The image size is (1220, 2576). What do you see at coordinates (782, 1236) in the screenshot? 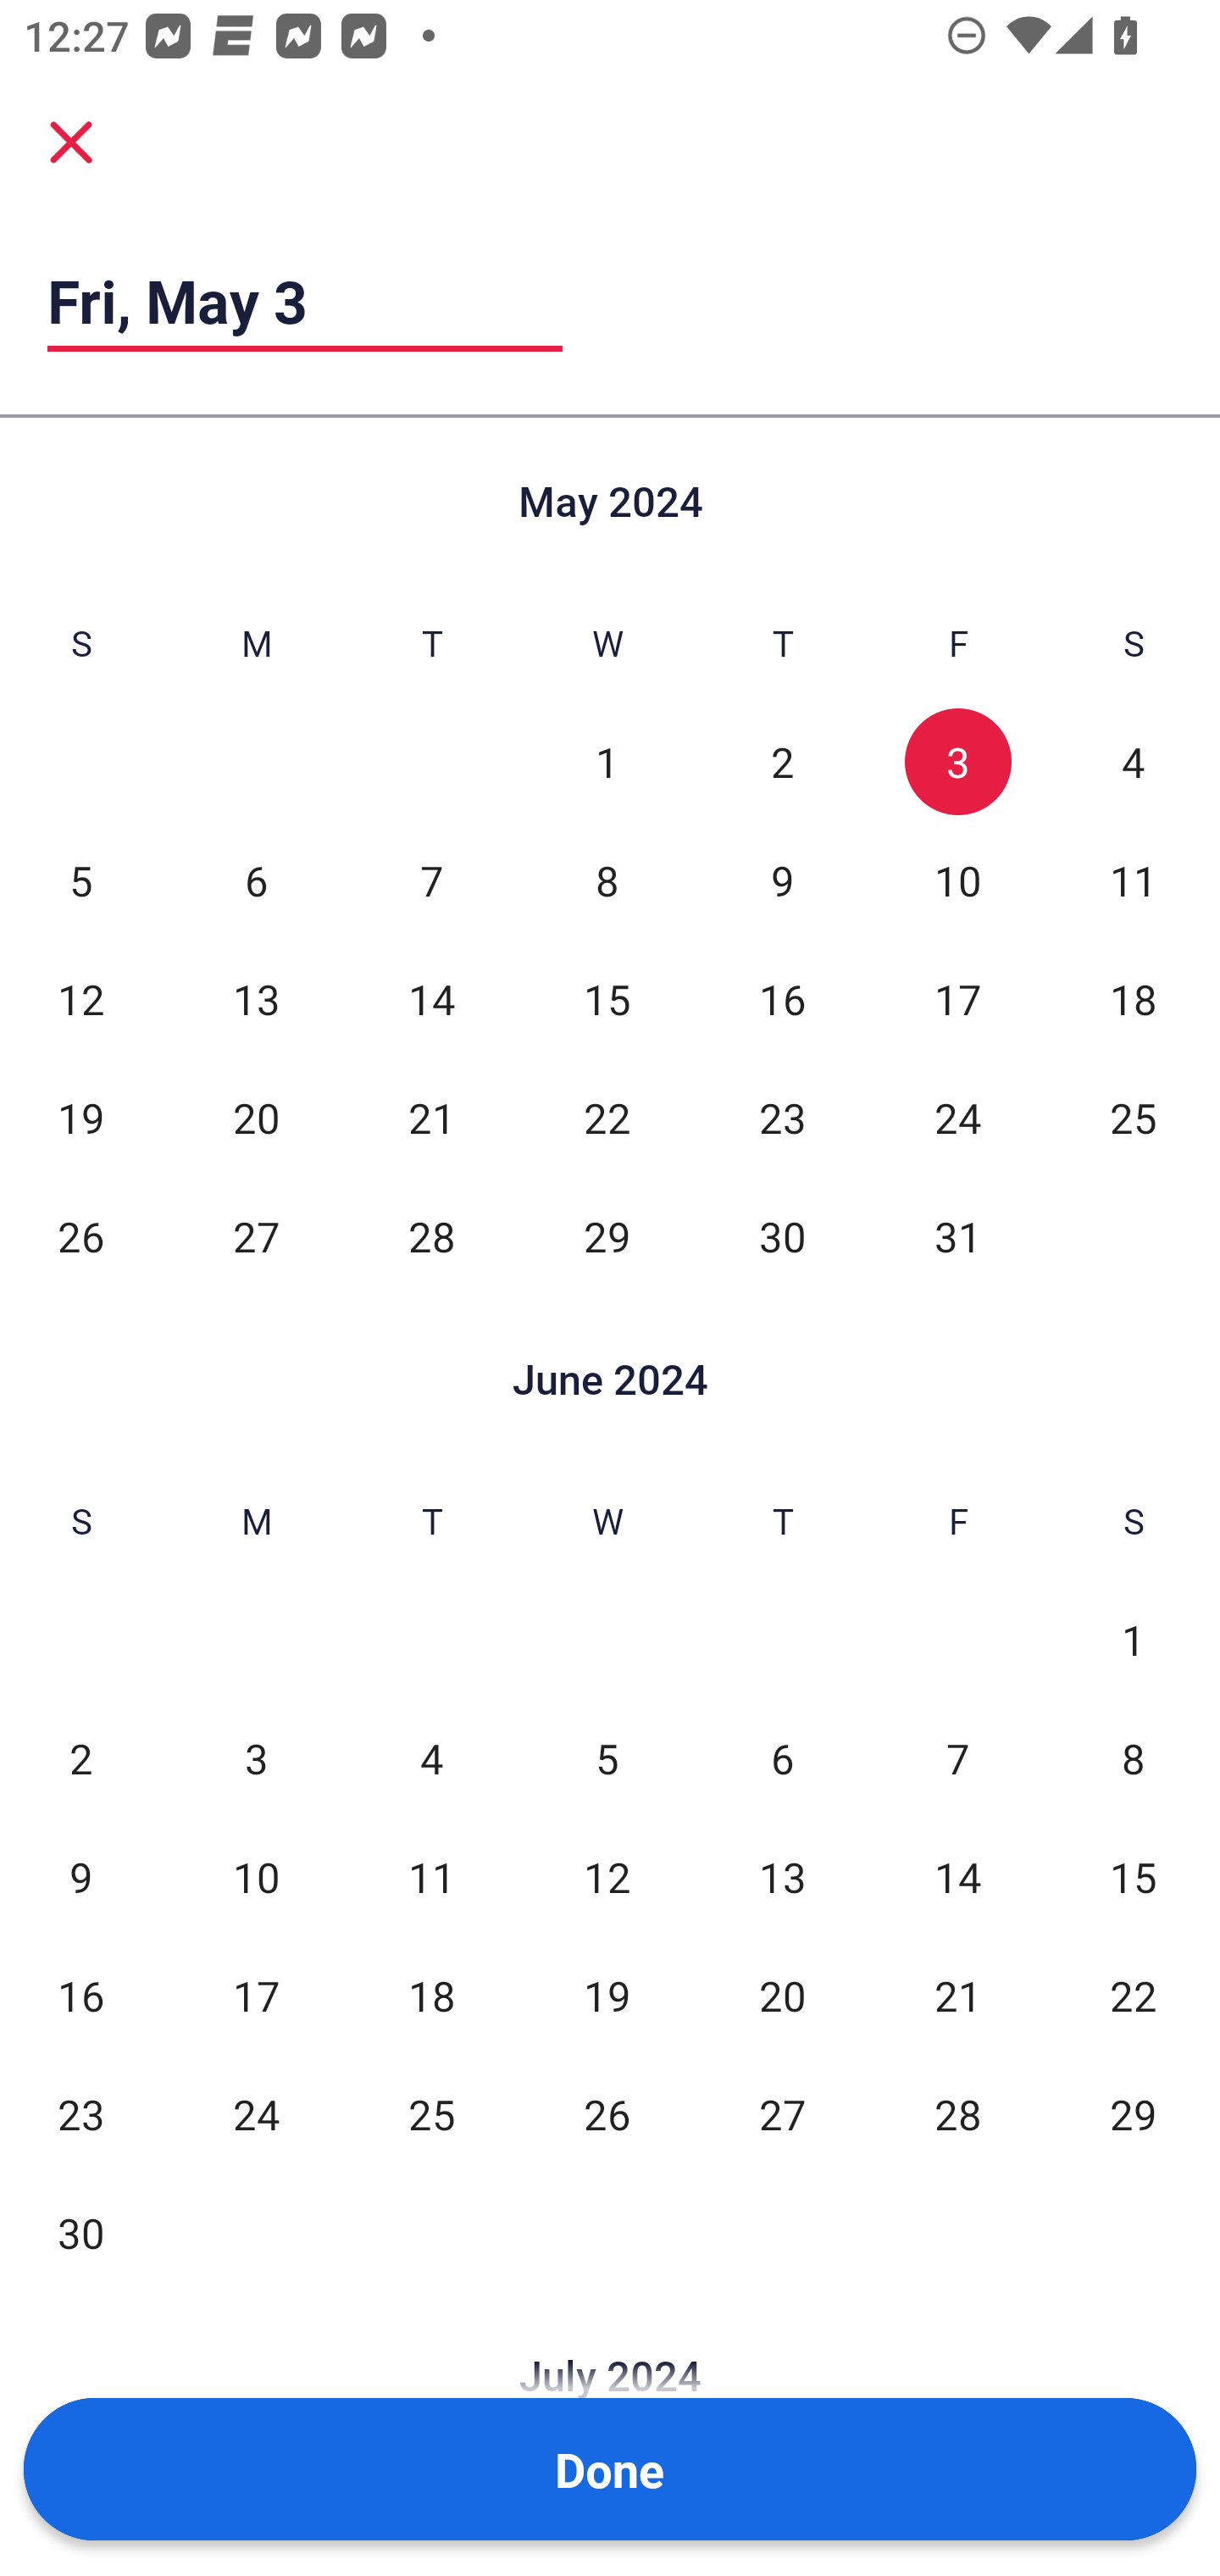
I see `30 Thu, May 30, Not Selected` at bounding box center [782, 1236].